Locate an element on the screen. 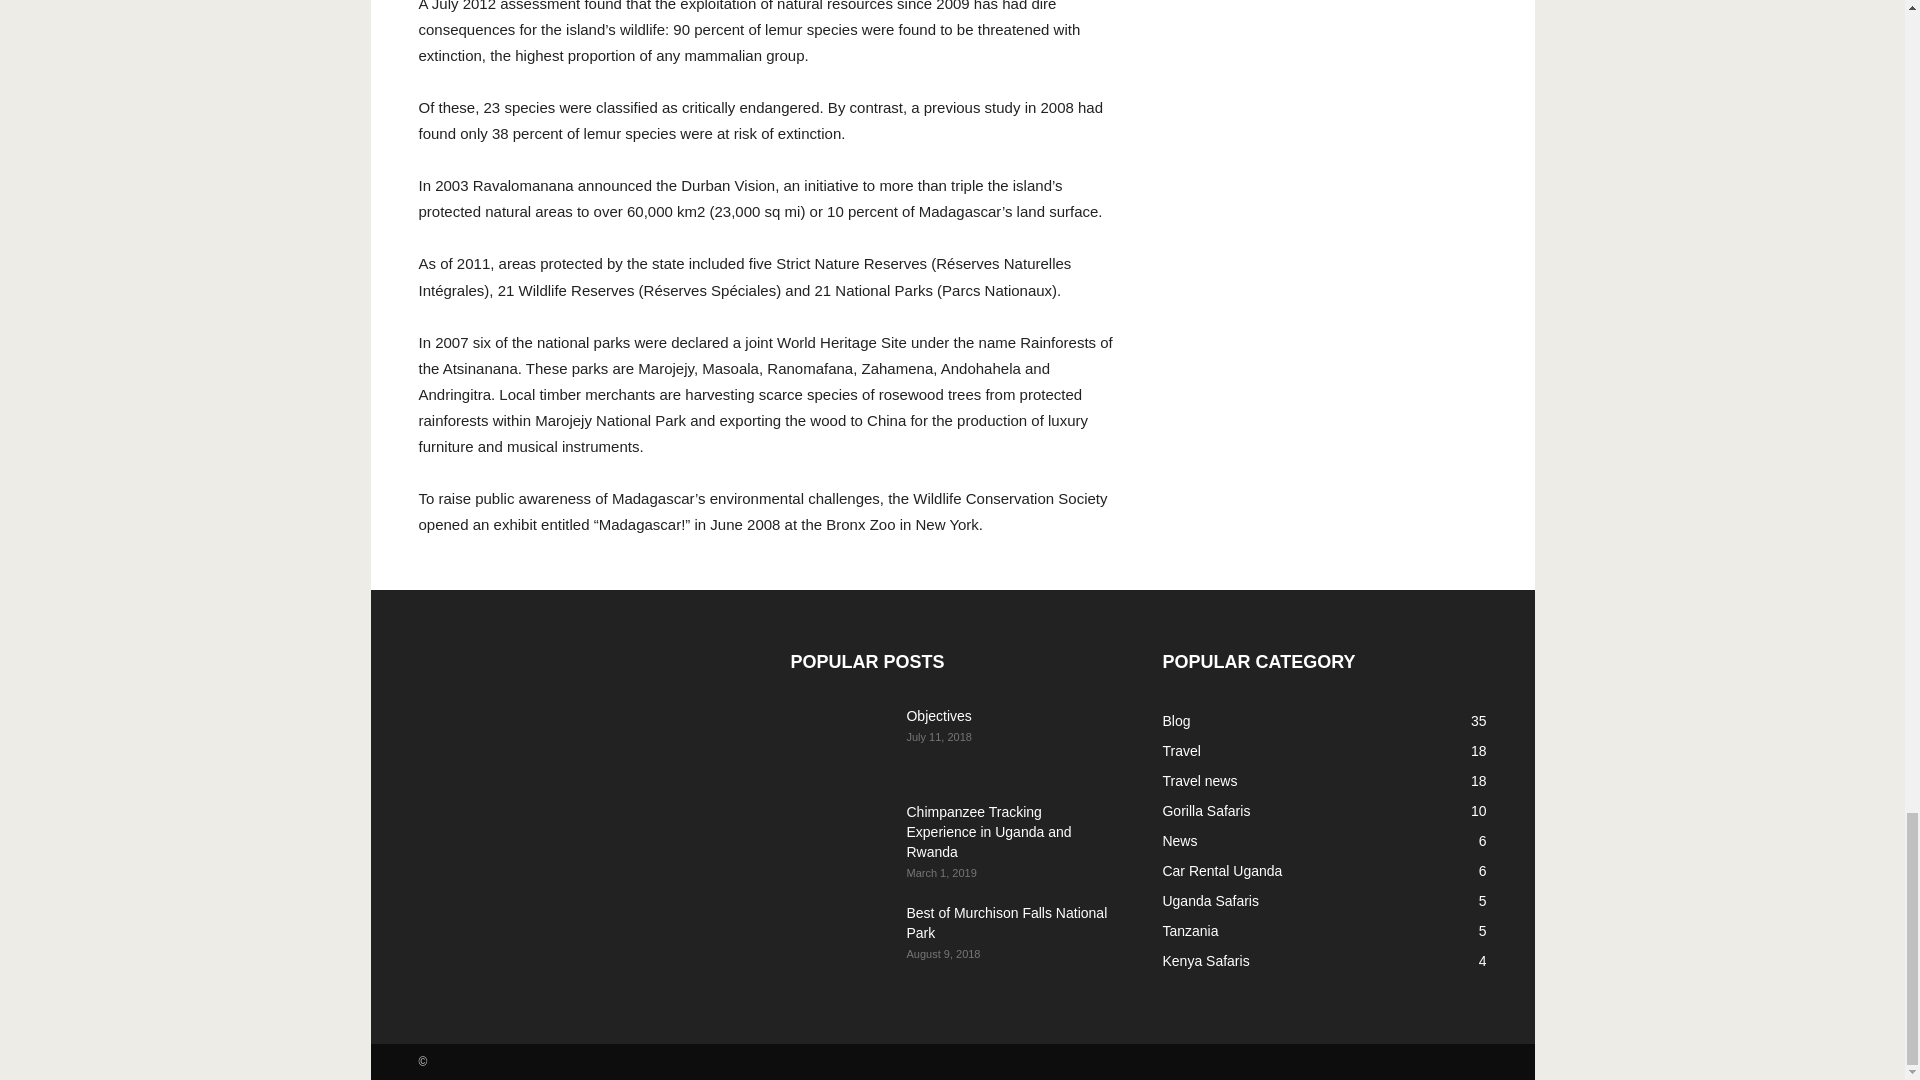  Best of Murchison Falls National Park is located at coordinates (840, 938).